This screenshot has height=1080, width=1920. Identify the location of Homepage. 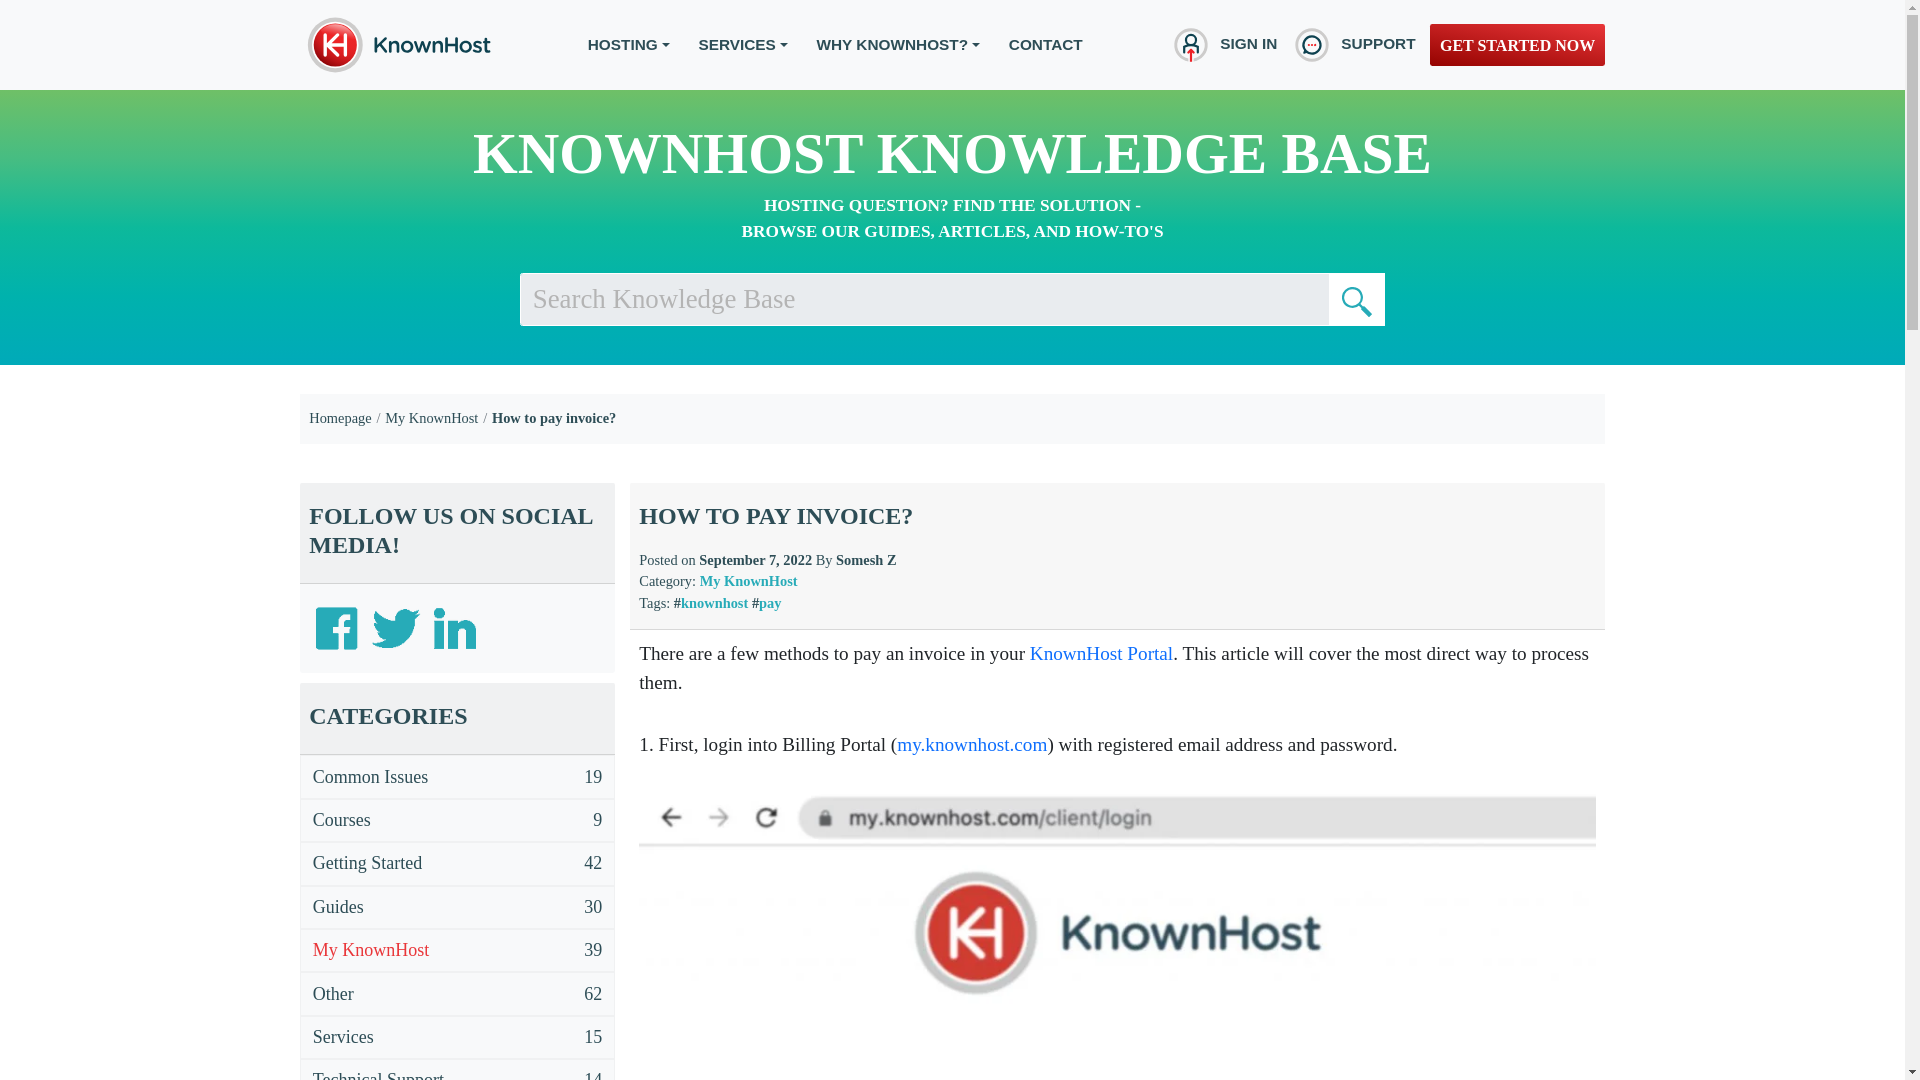
(340, 418).